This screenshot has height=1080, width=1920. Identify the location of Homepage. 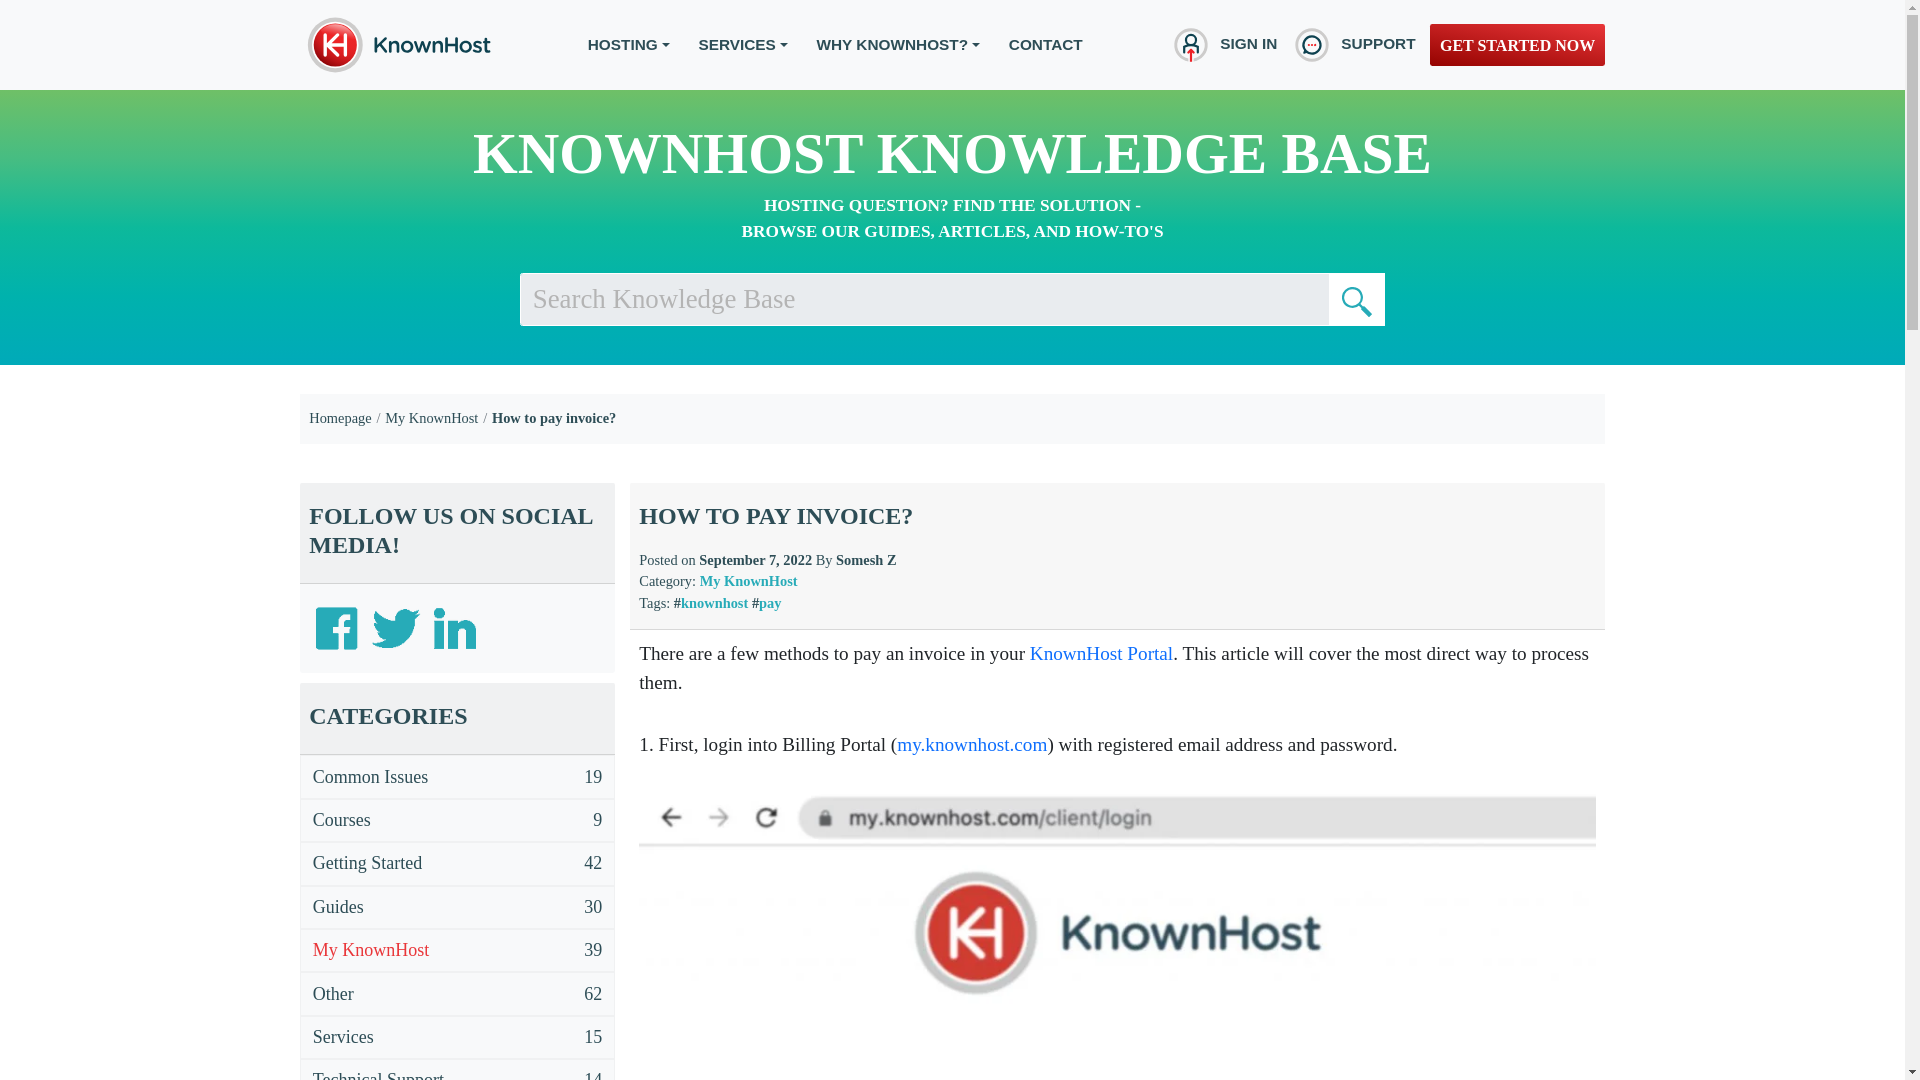
(340, 418).